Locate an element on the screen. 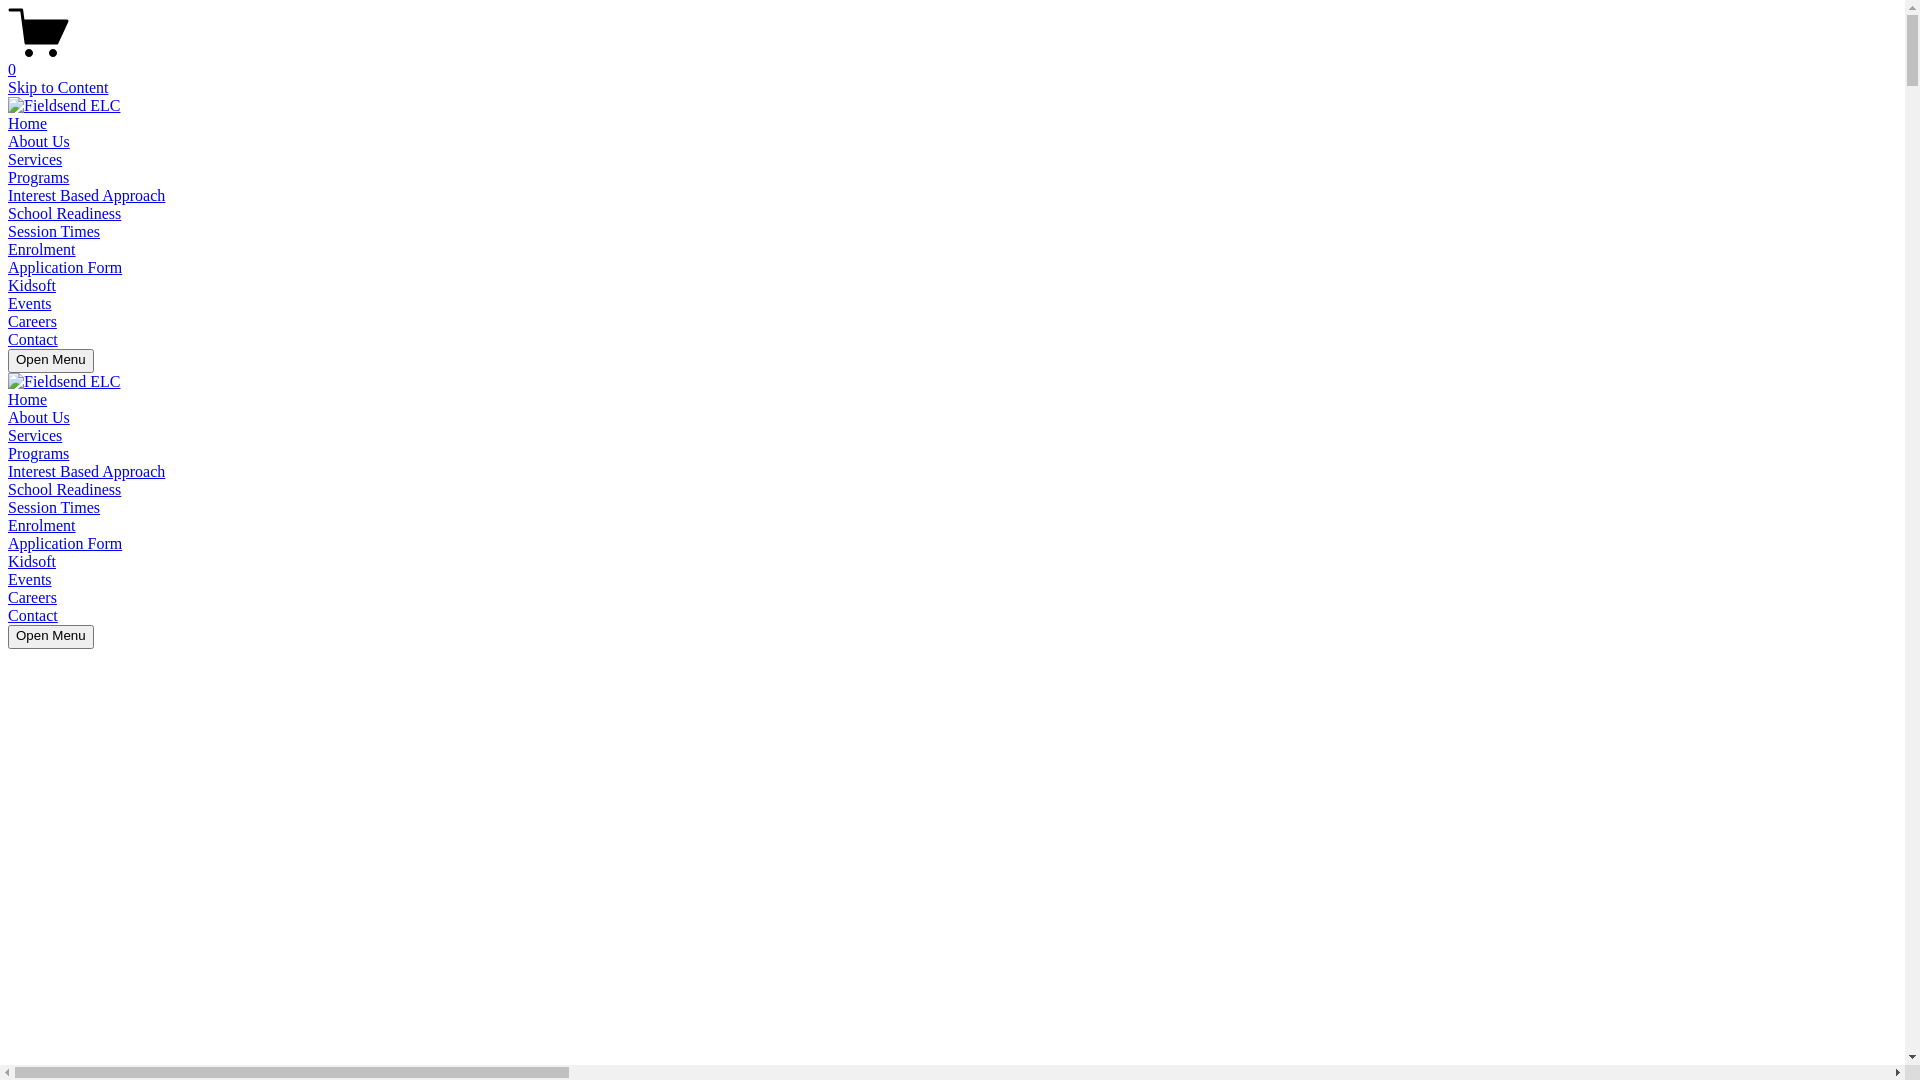  Home is located at coordinates (28, 400).